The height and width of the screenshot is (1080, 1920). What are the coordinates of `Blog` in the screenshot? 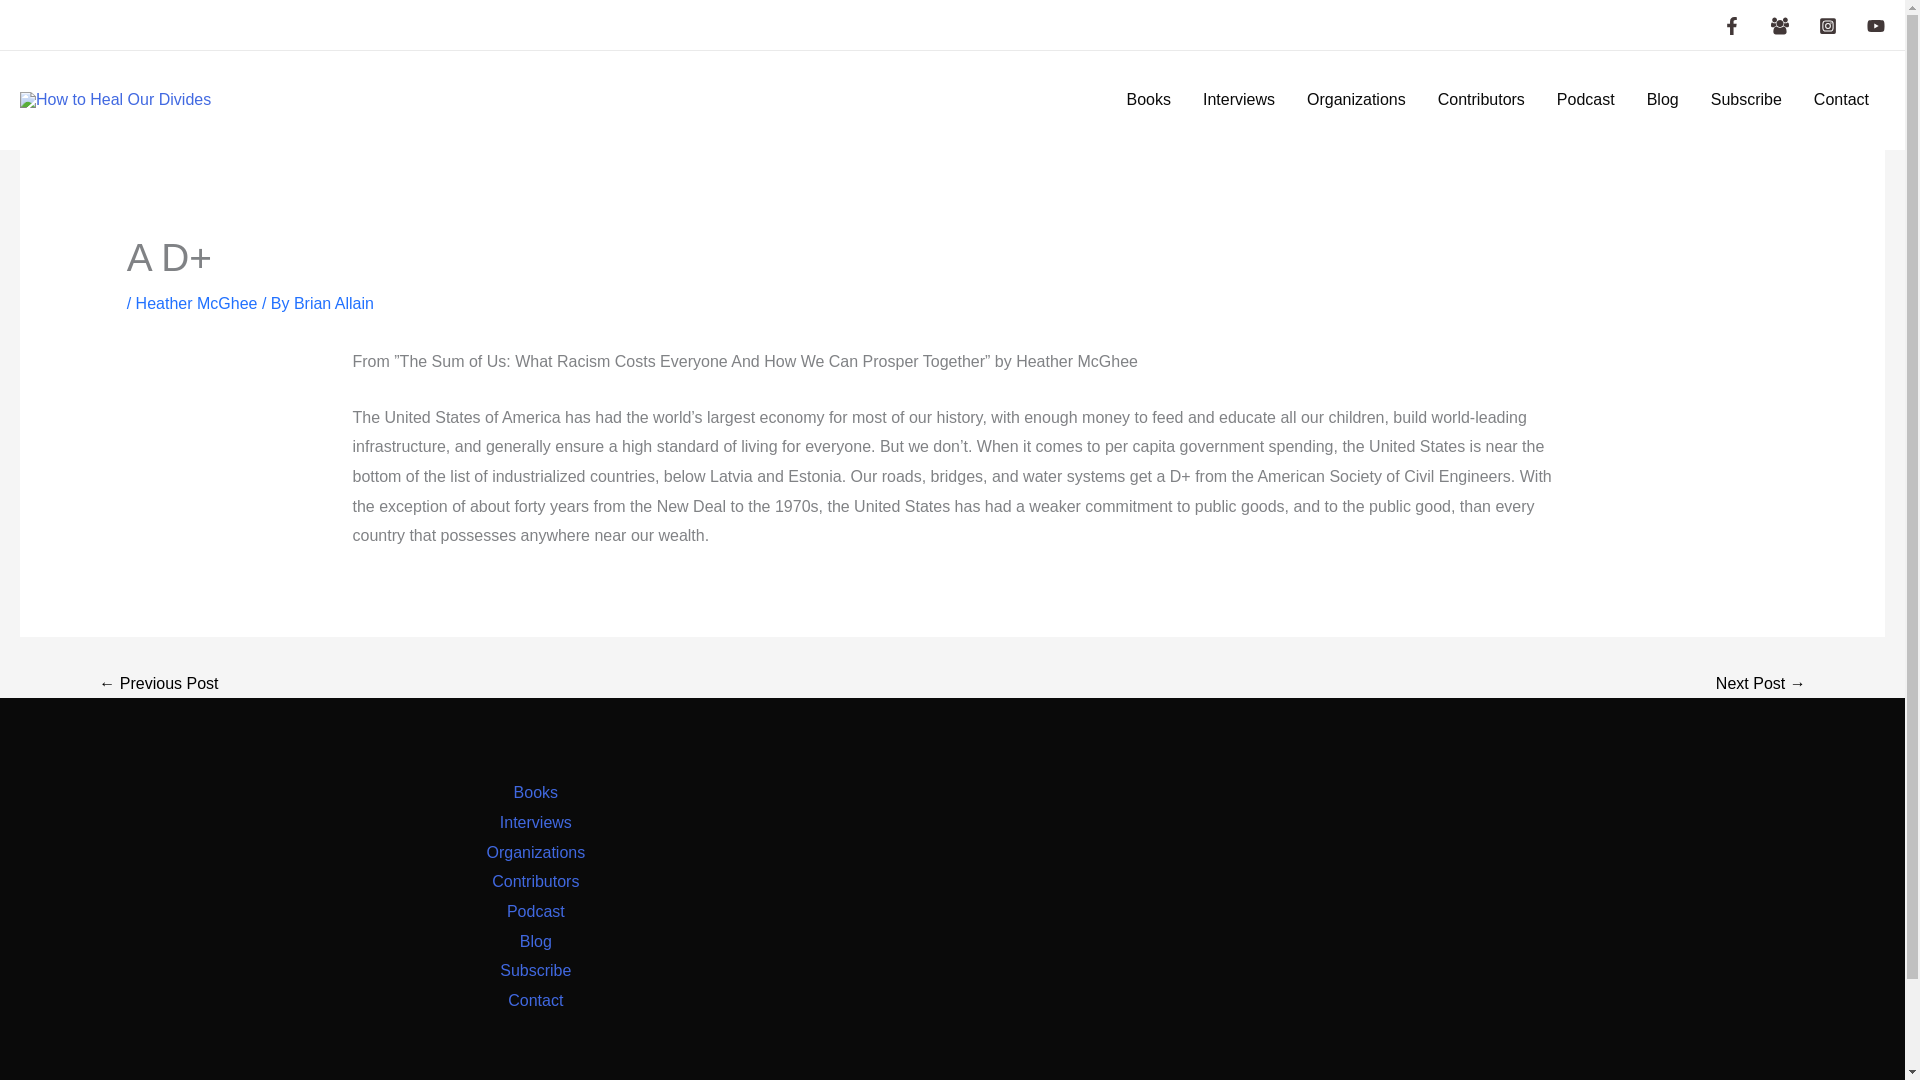 It's located at (536, 941).